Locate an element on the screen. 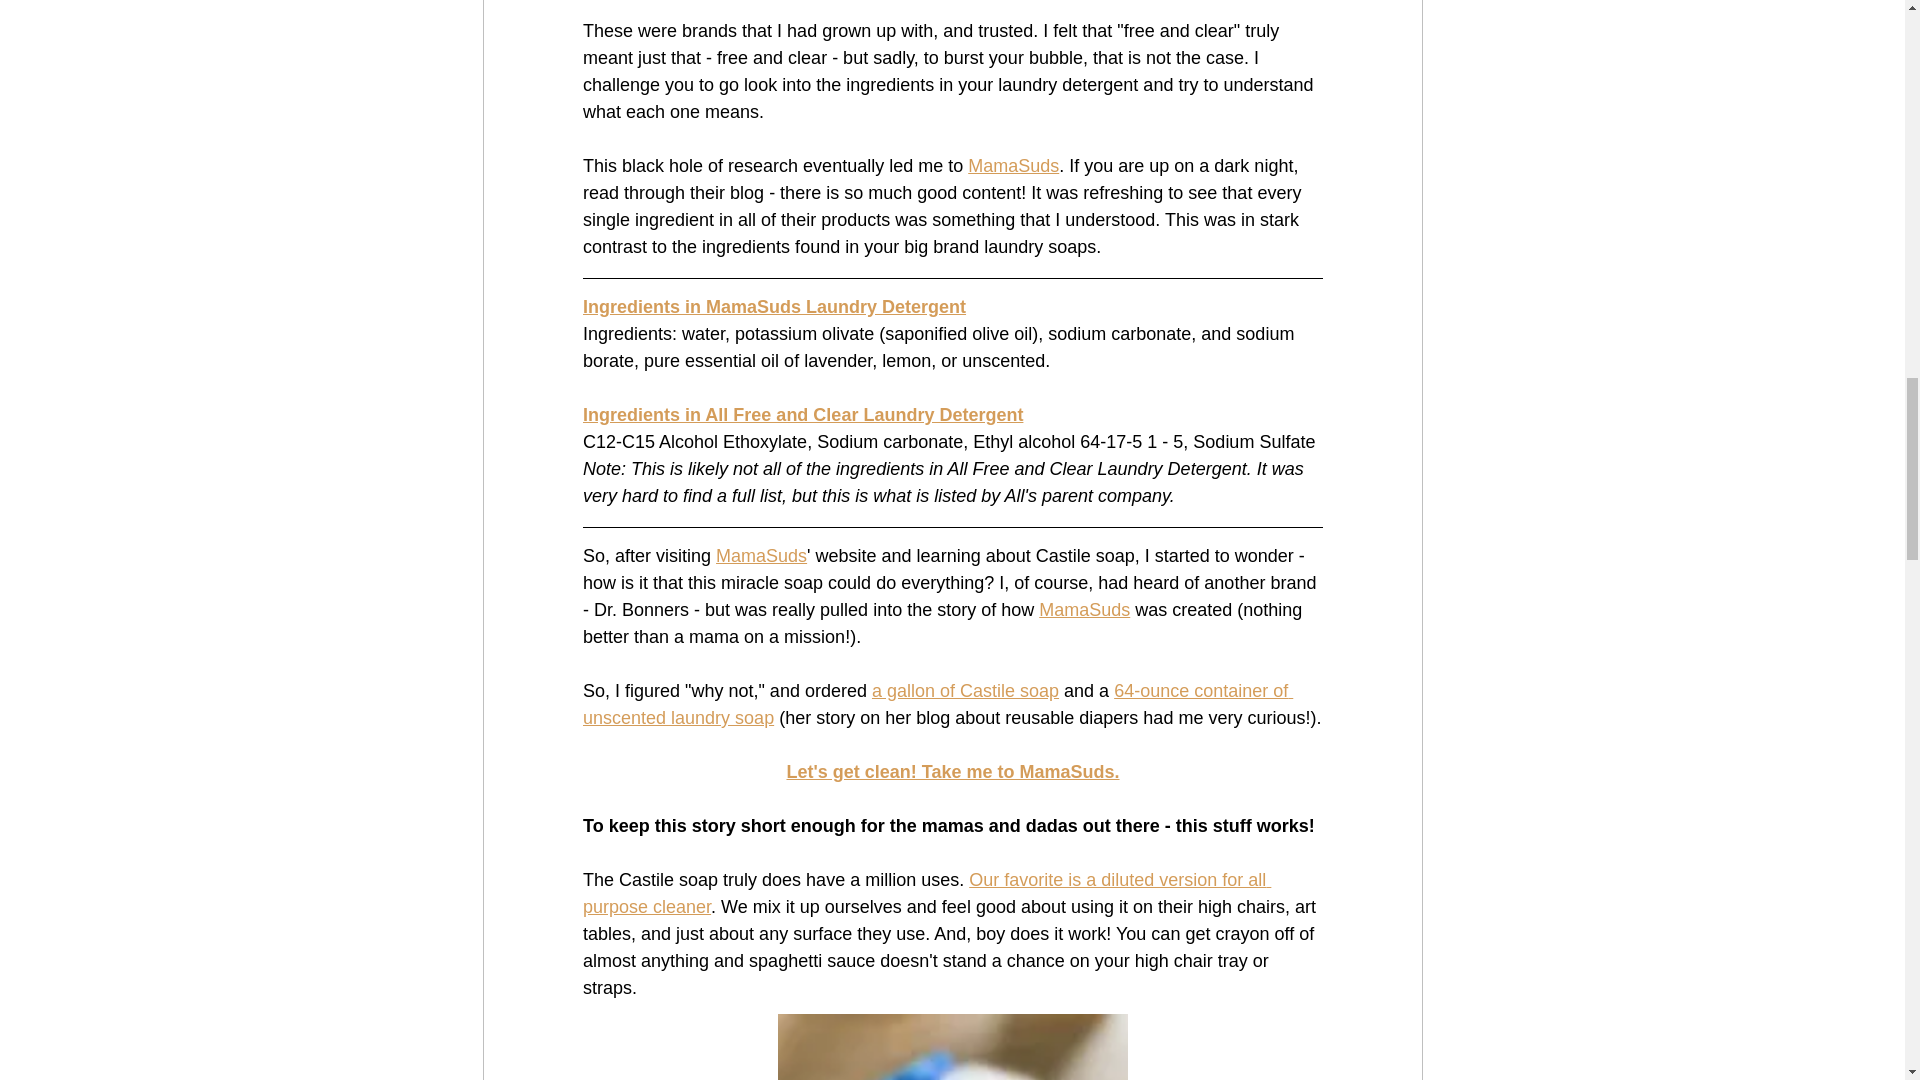 The image size is (1920, 1080). MamaSuds is located at coordinates (761, 556).